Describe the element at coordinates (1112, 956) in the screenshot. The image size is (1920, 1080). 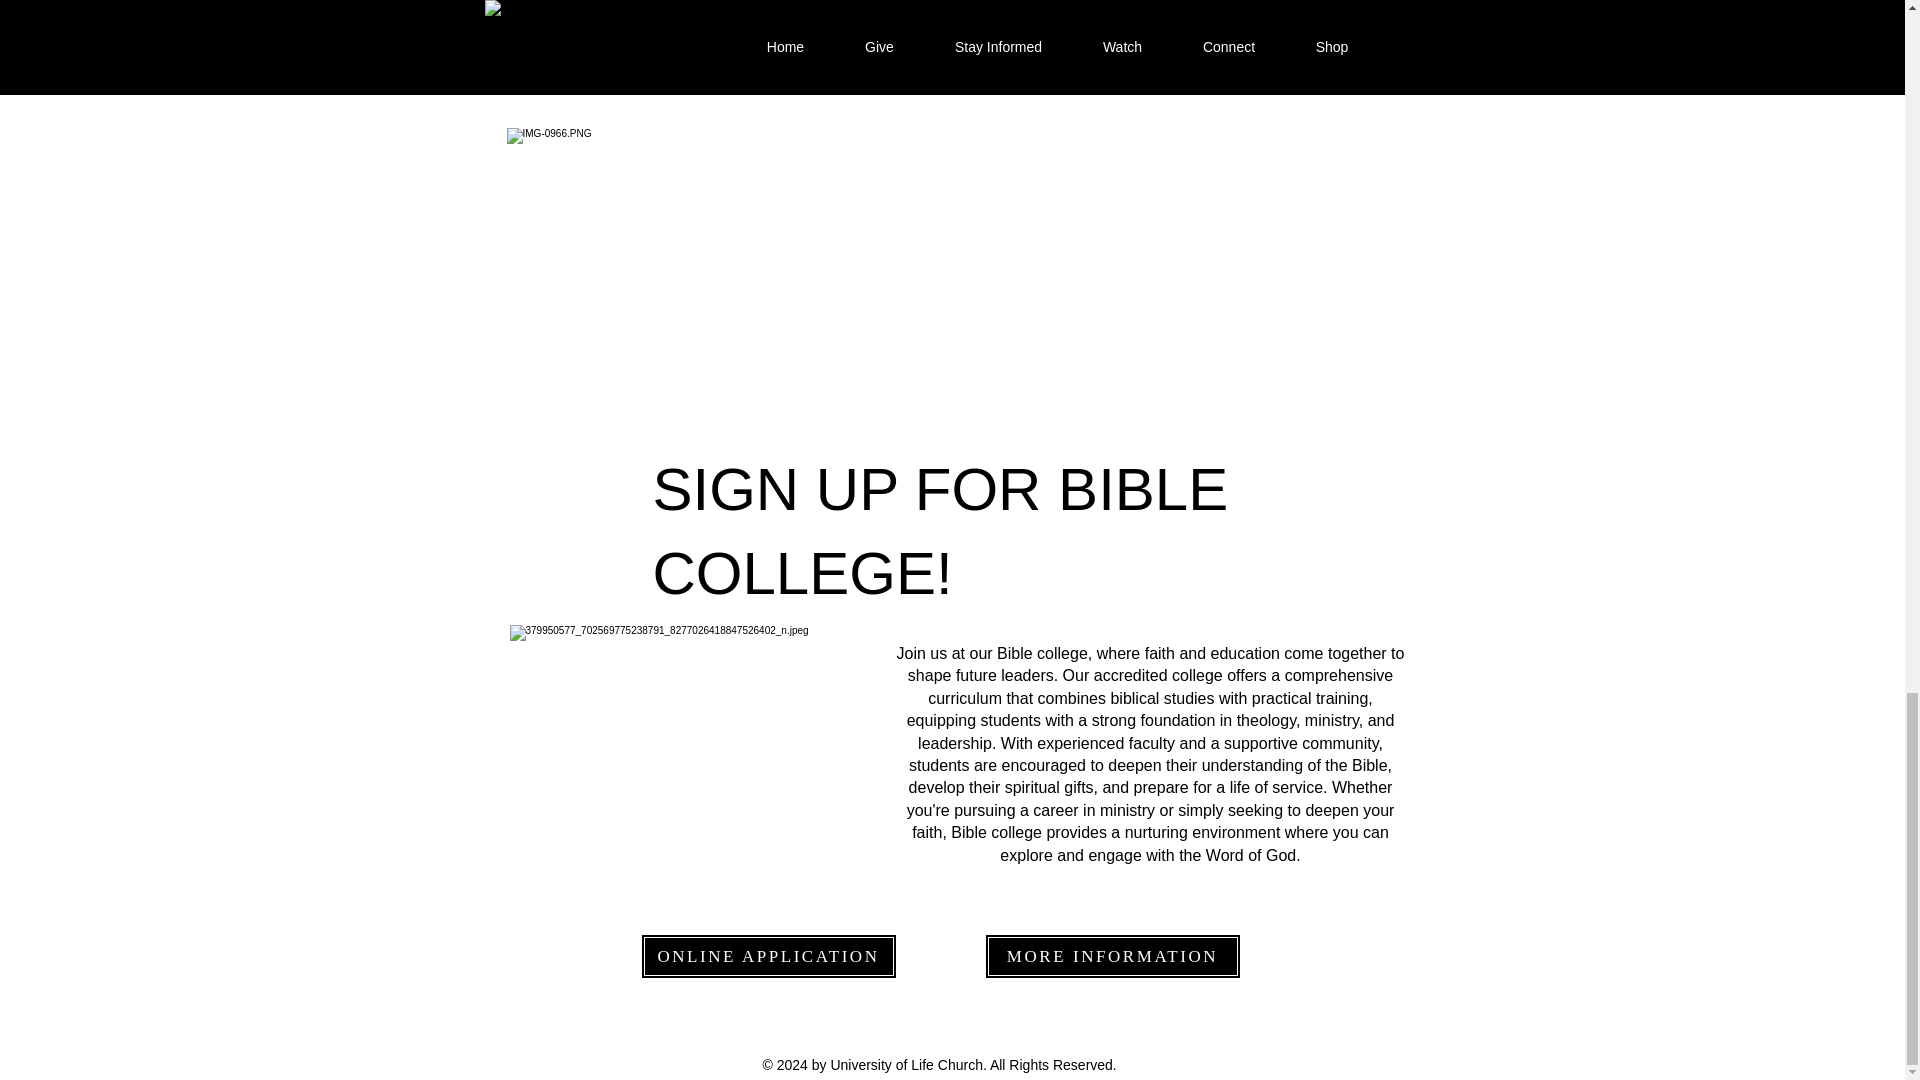
I see `MORE INFORMATION` at that location.